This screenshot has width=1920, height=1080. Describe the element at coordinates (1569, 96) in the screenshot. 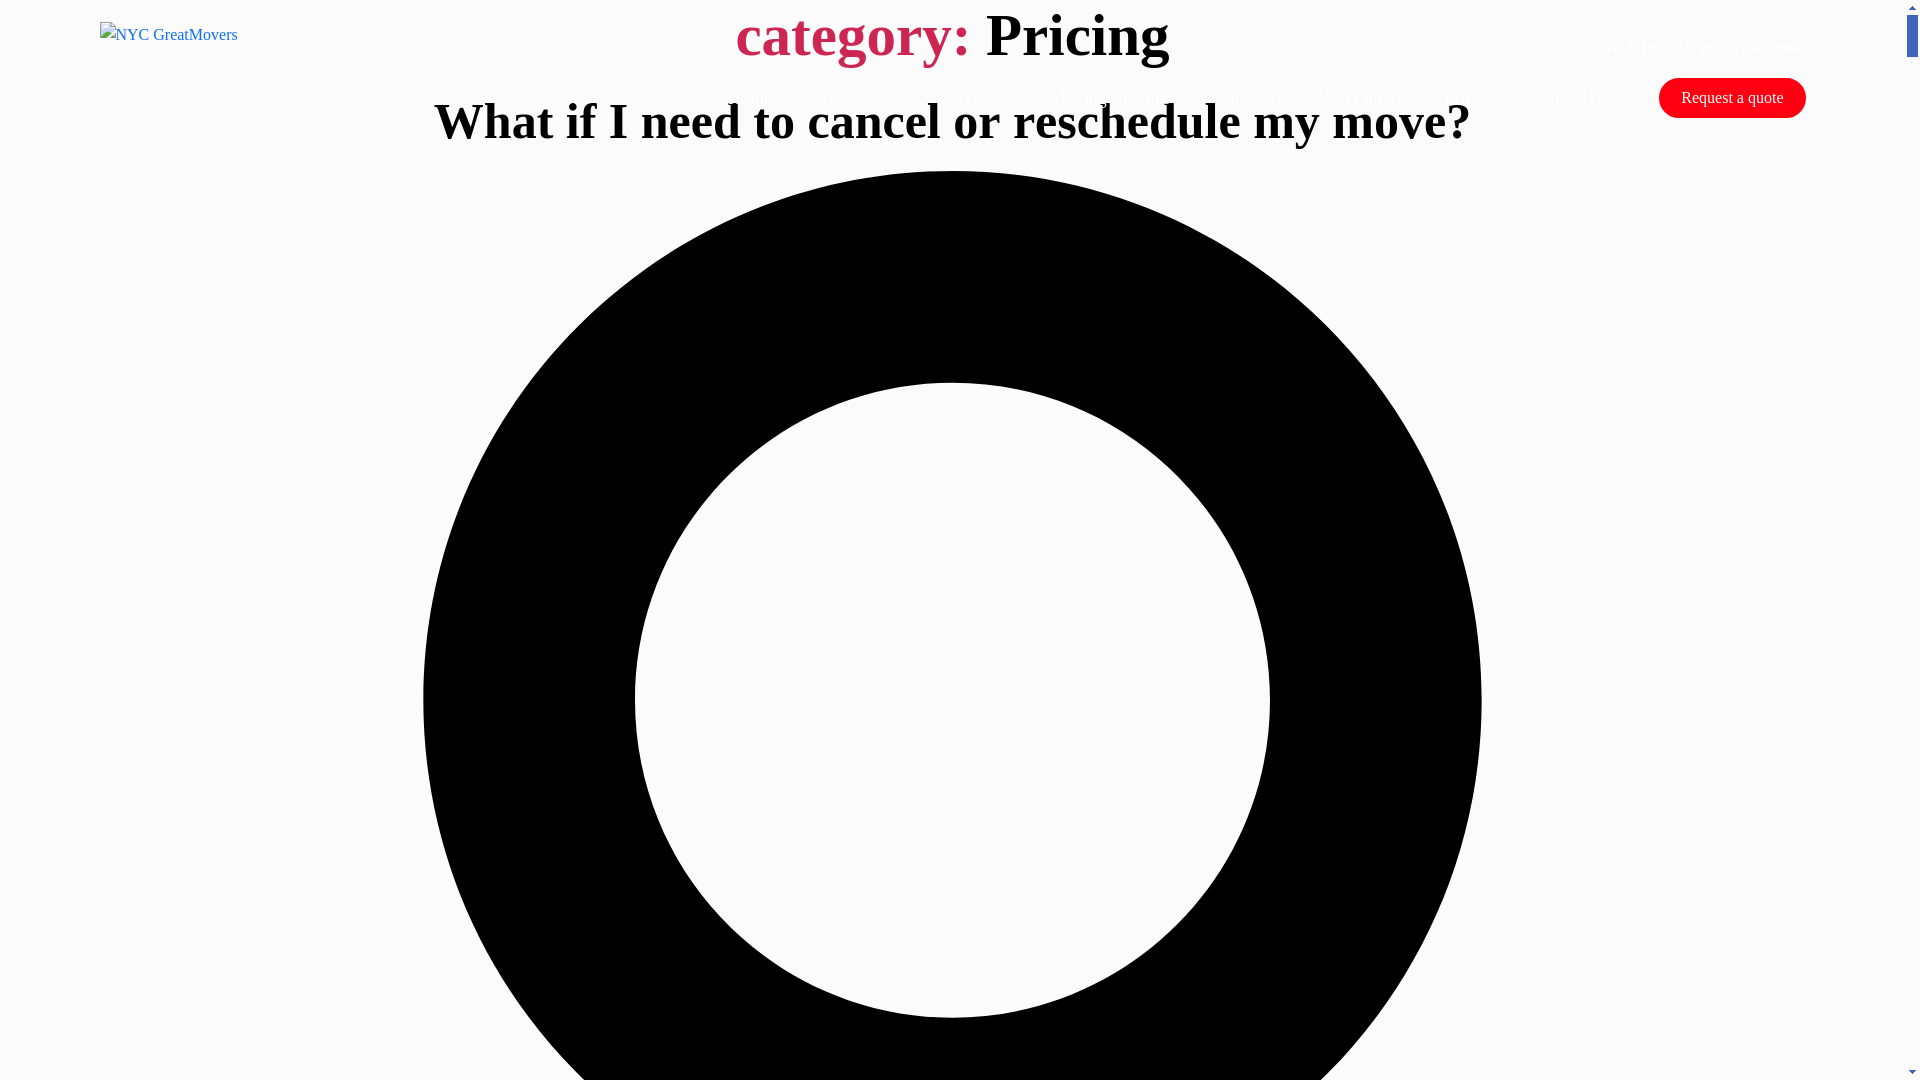

I see `Contact Us` at that location.